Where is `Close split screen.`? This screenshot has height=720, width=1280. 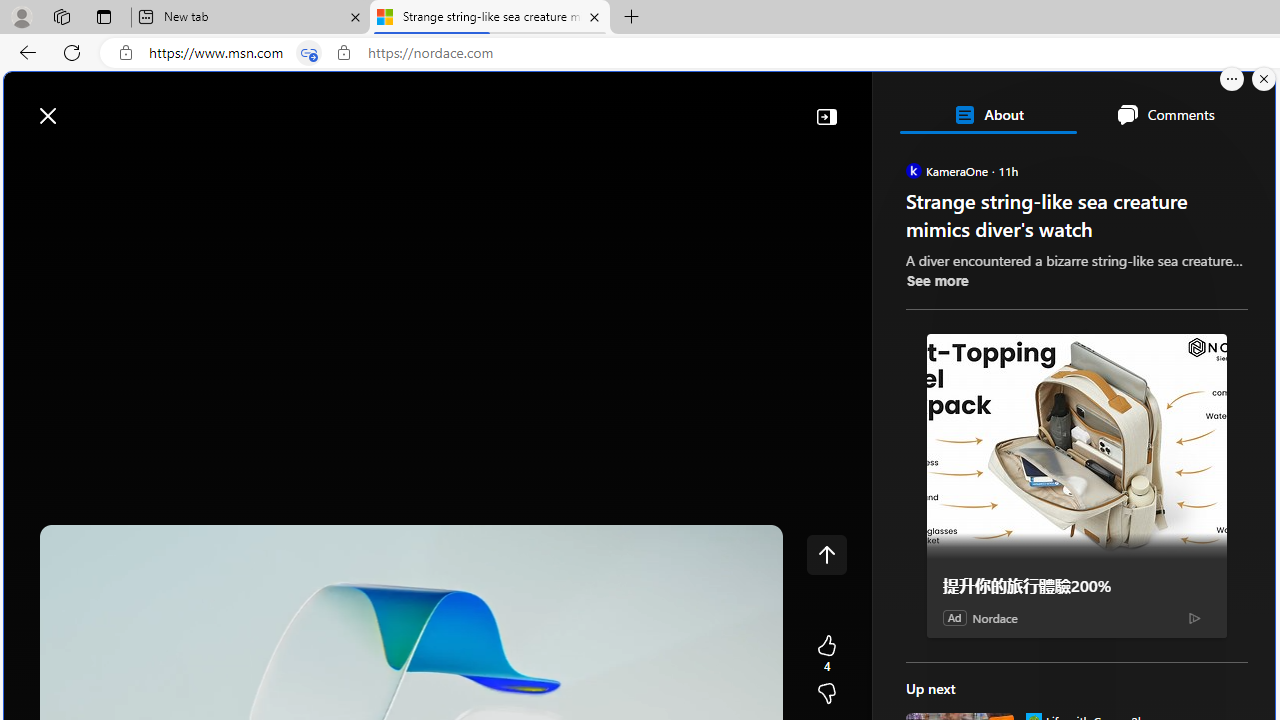
Close split screen. is located at coordinates (1264, 79).